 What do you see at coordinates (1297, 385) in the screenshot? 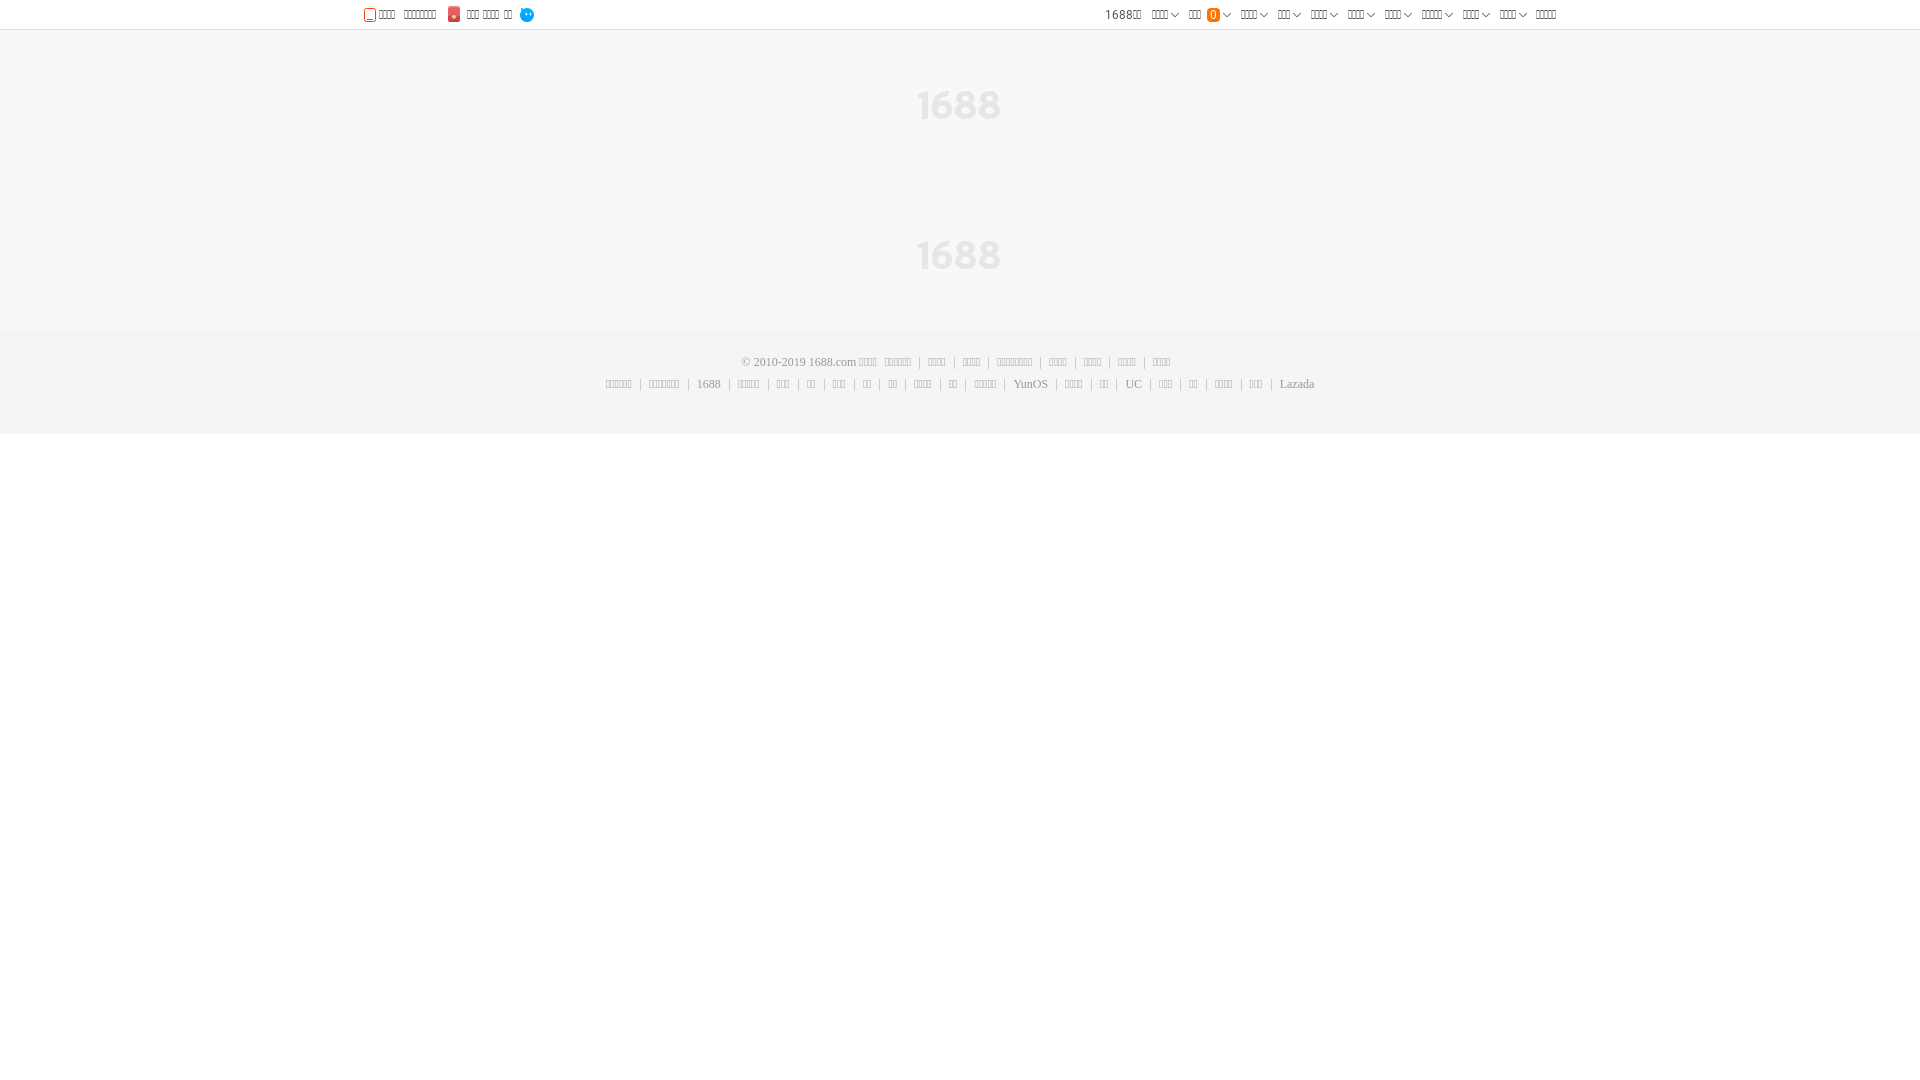
I see `Lazada` at bounding box center [1297, 385].